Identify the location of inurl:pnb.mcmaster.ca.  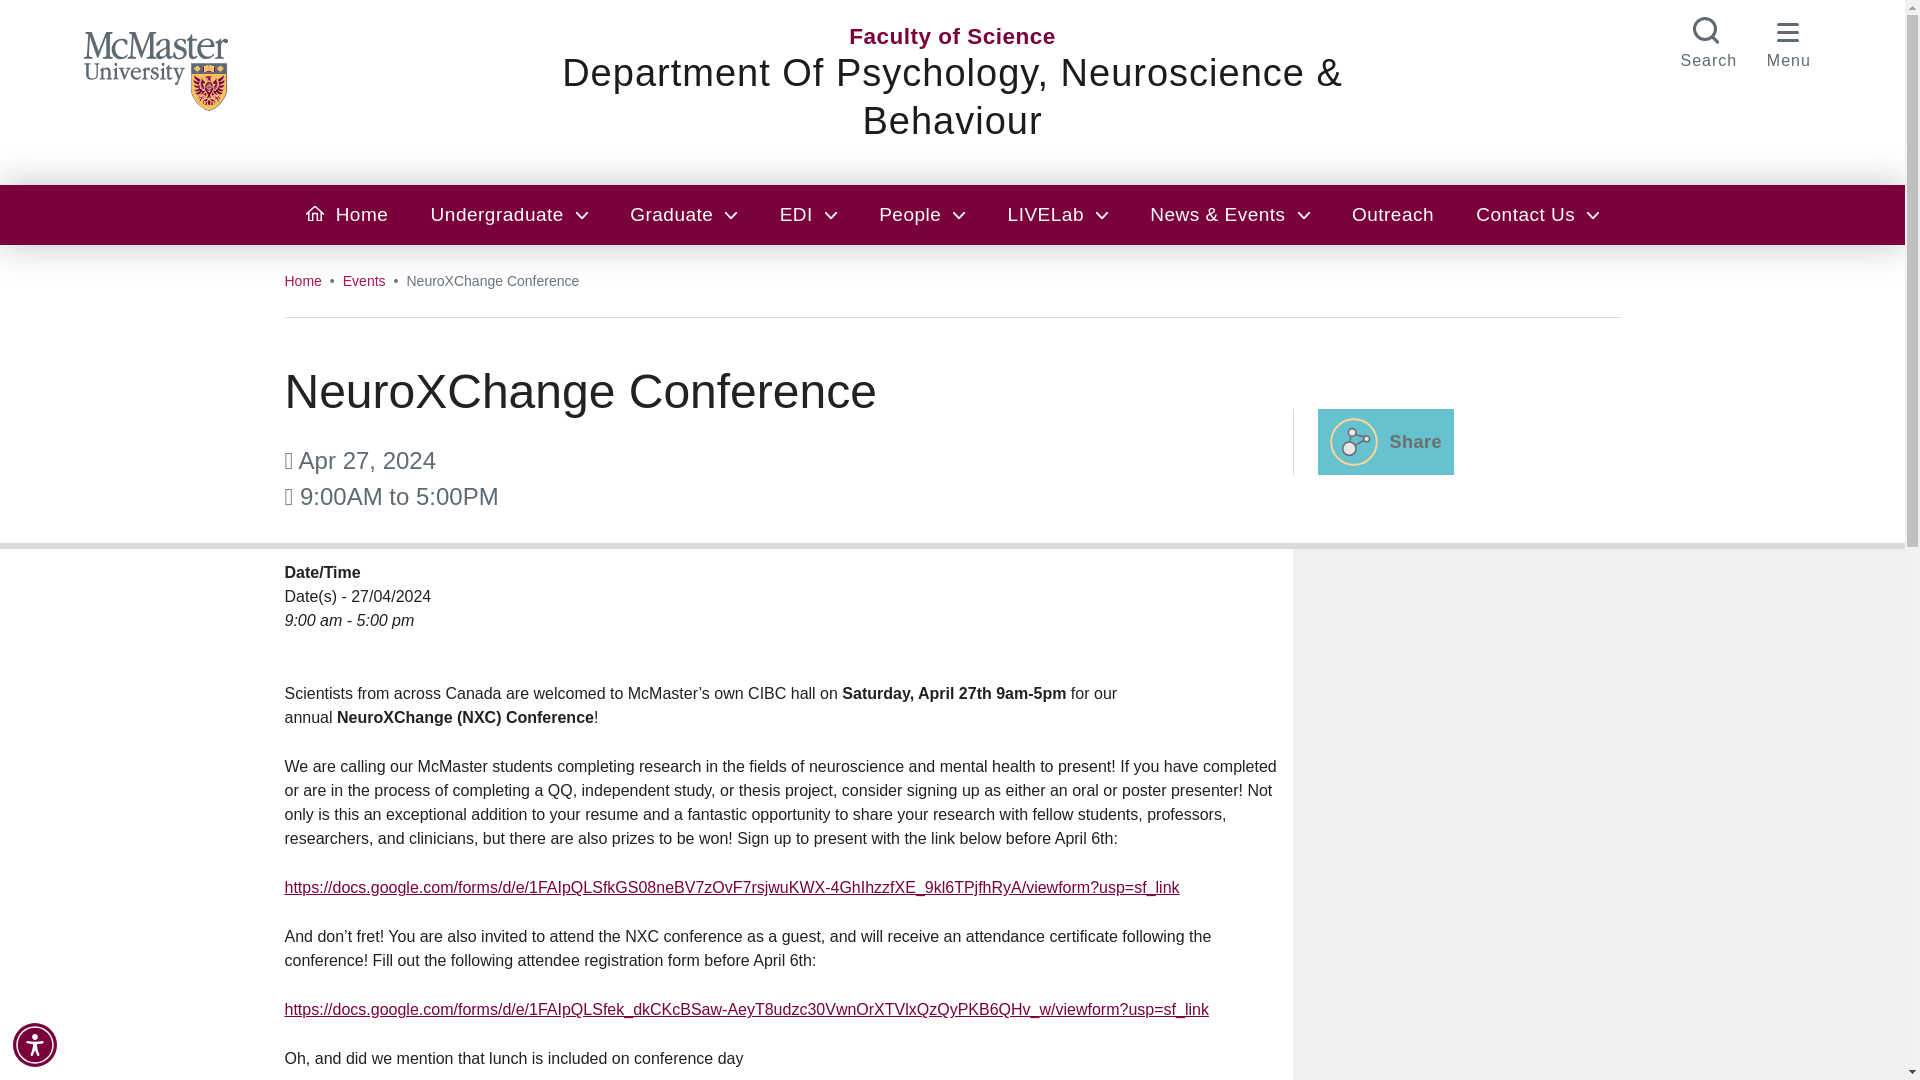
(792, 232).